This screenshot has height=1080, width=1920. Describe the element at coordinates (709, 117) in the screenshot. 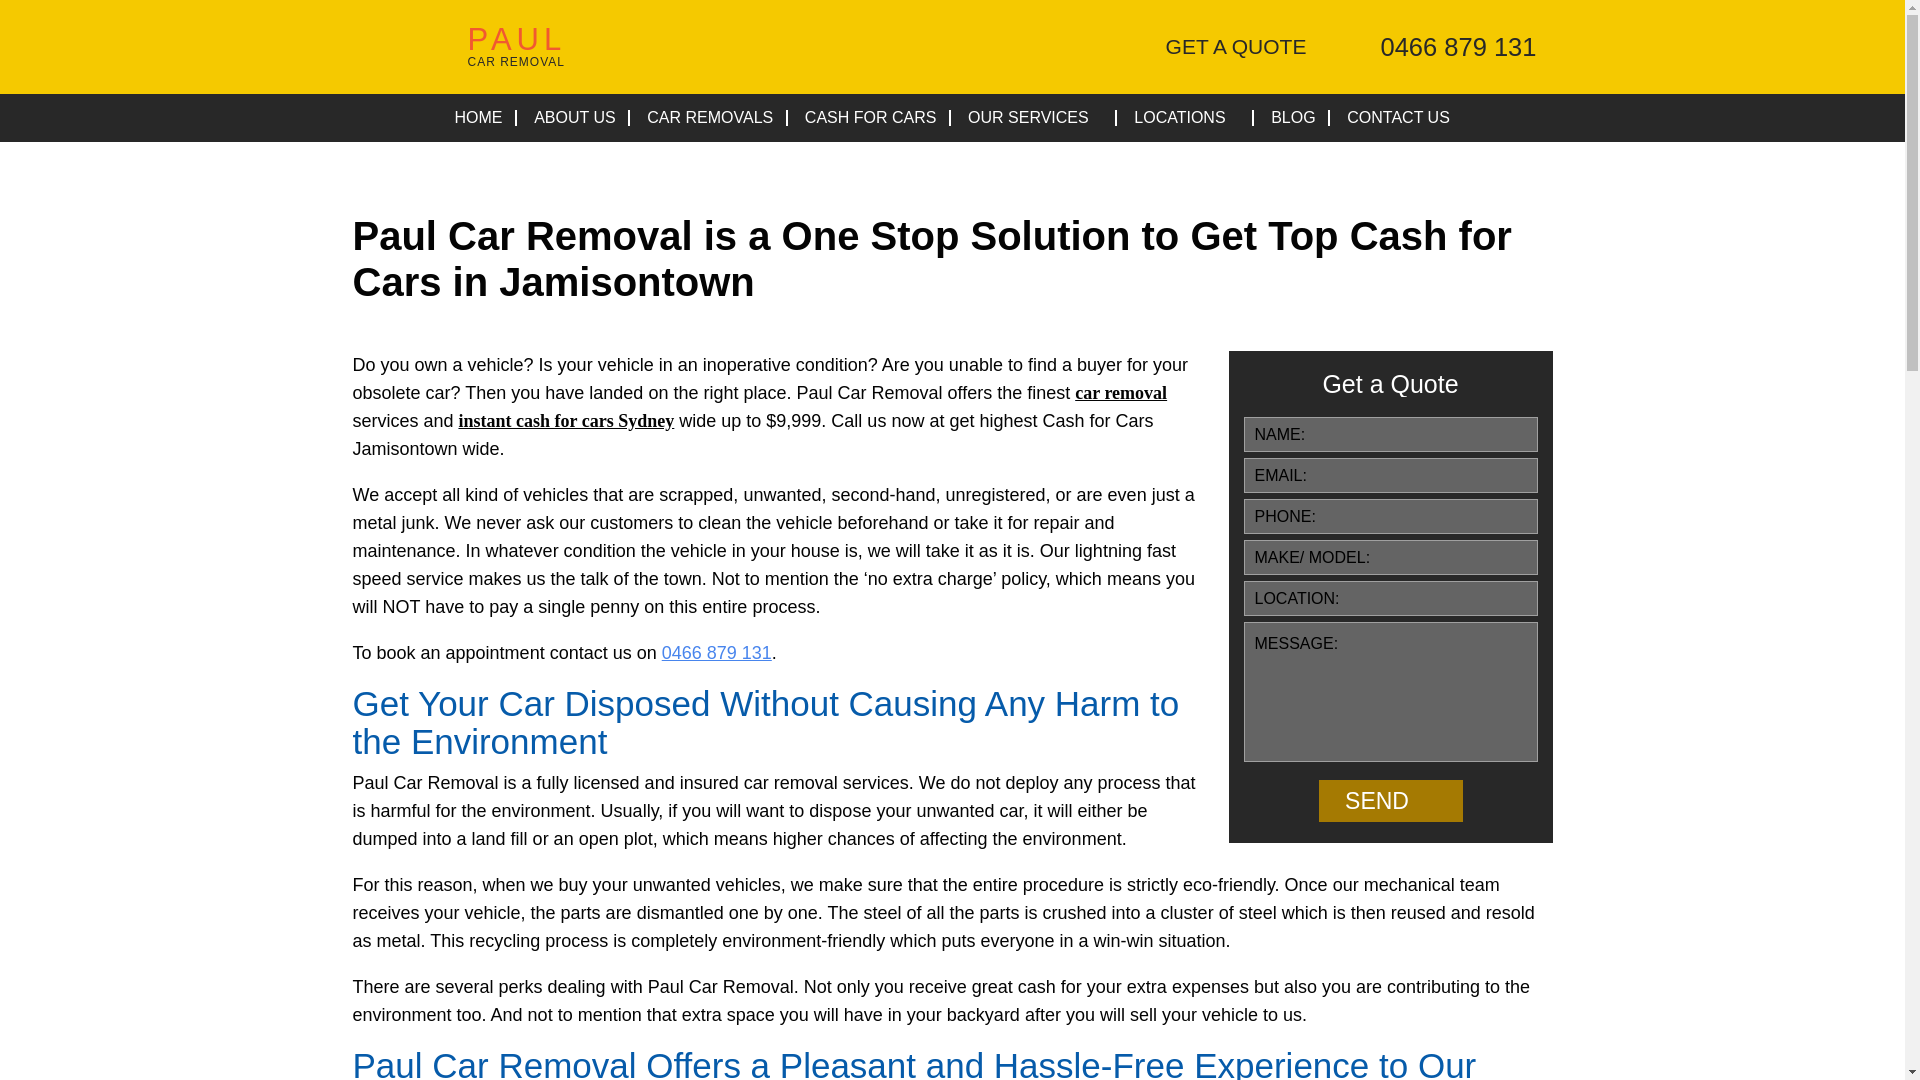

I see `CAR REMOVALS` at that location.